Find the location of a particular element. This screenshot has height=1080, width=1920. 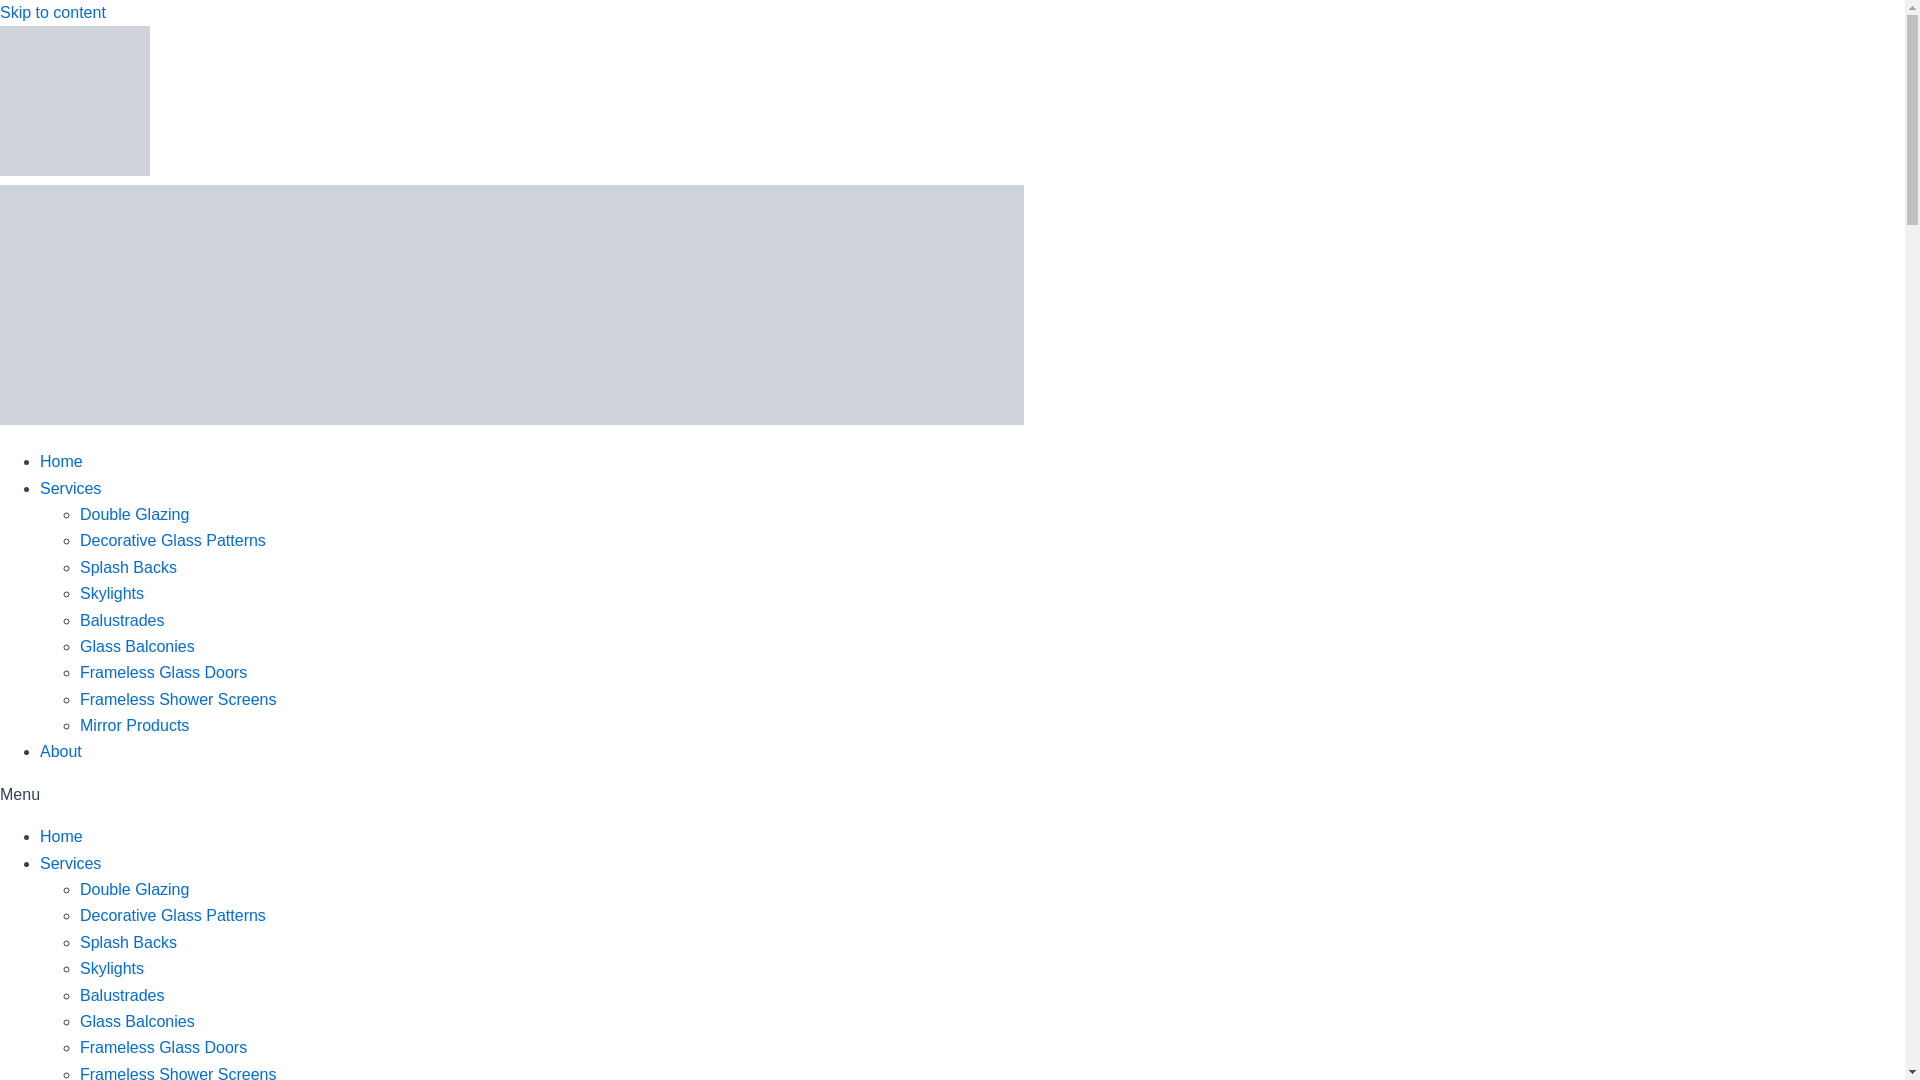

Decorative Glass Patterns is located at coordinates (173, 916).